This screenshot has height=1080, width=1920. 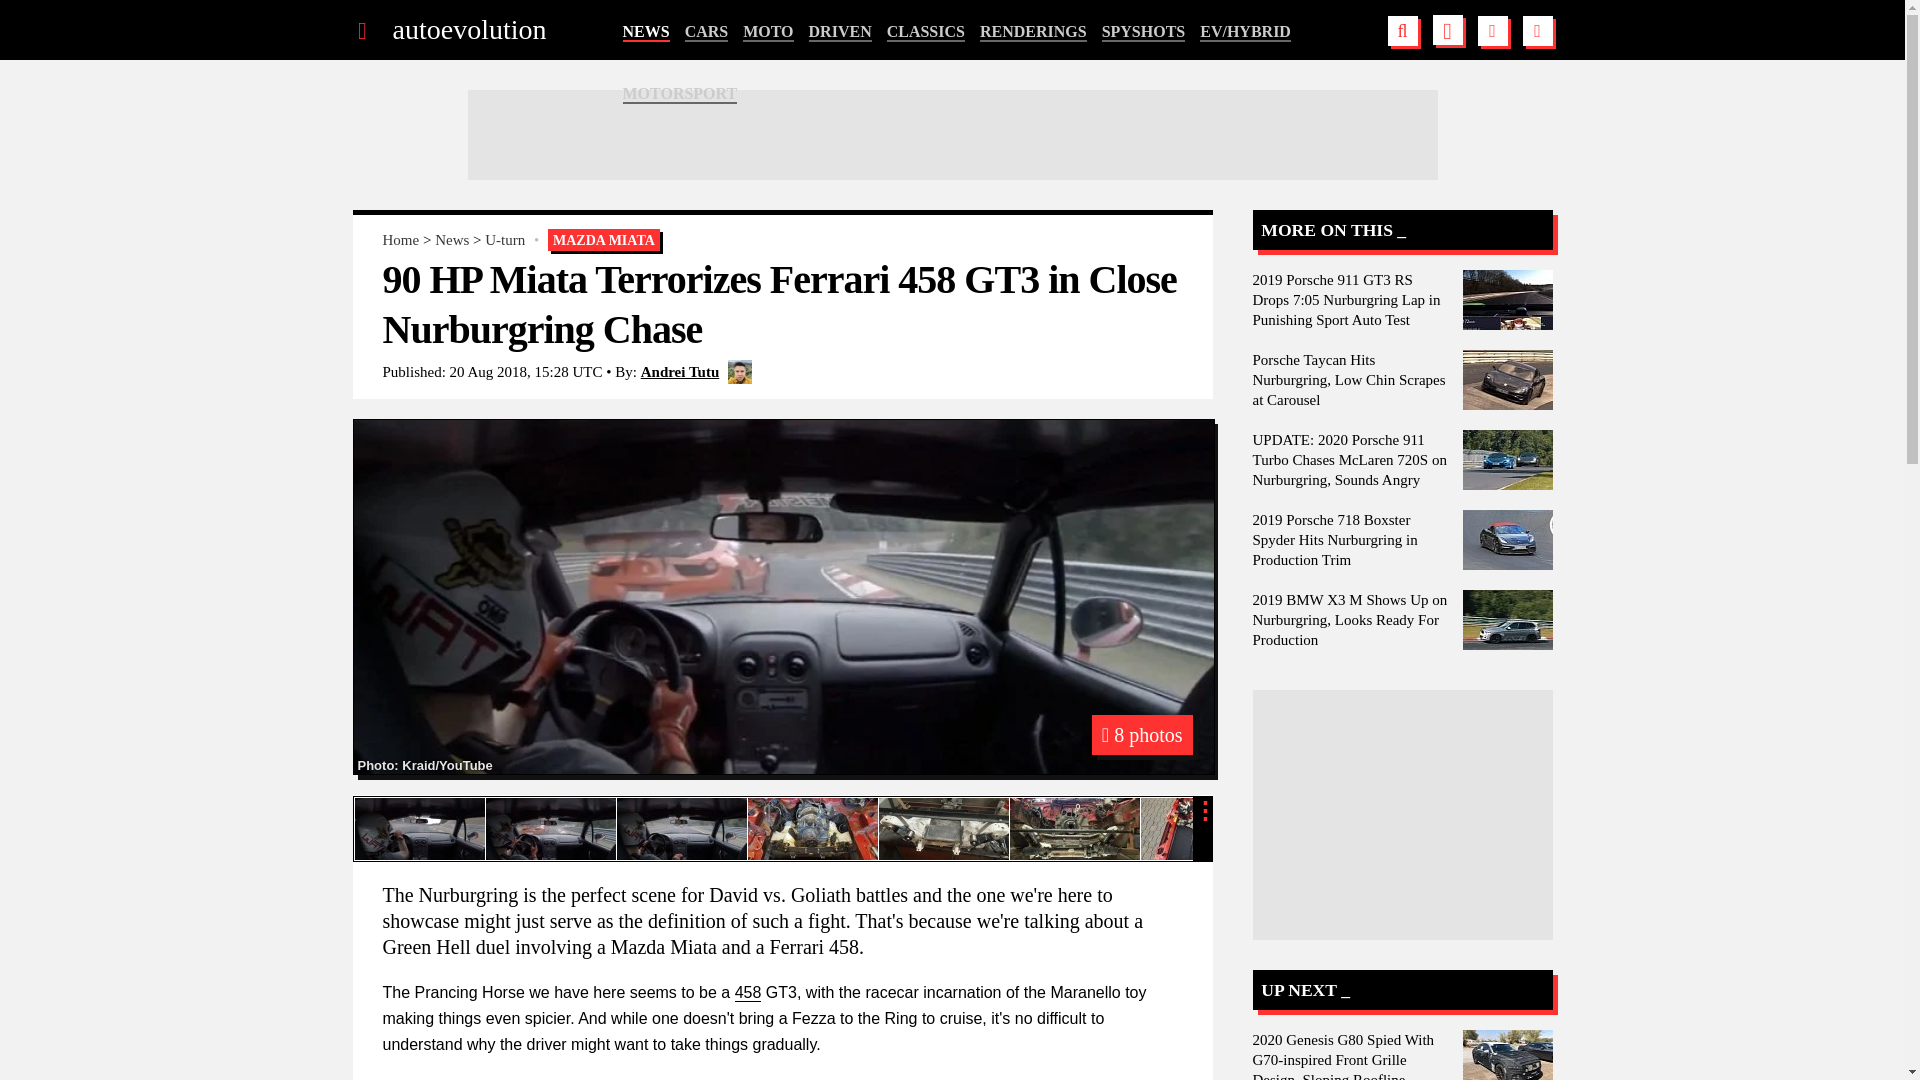 I want to click on News, so click(x=452, y=240).